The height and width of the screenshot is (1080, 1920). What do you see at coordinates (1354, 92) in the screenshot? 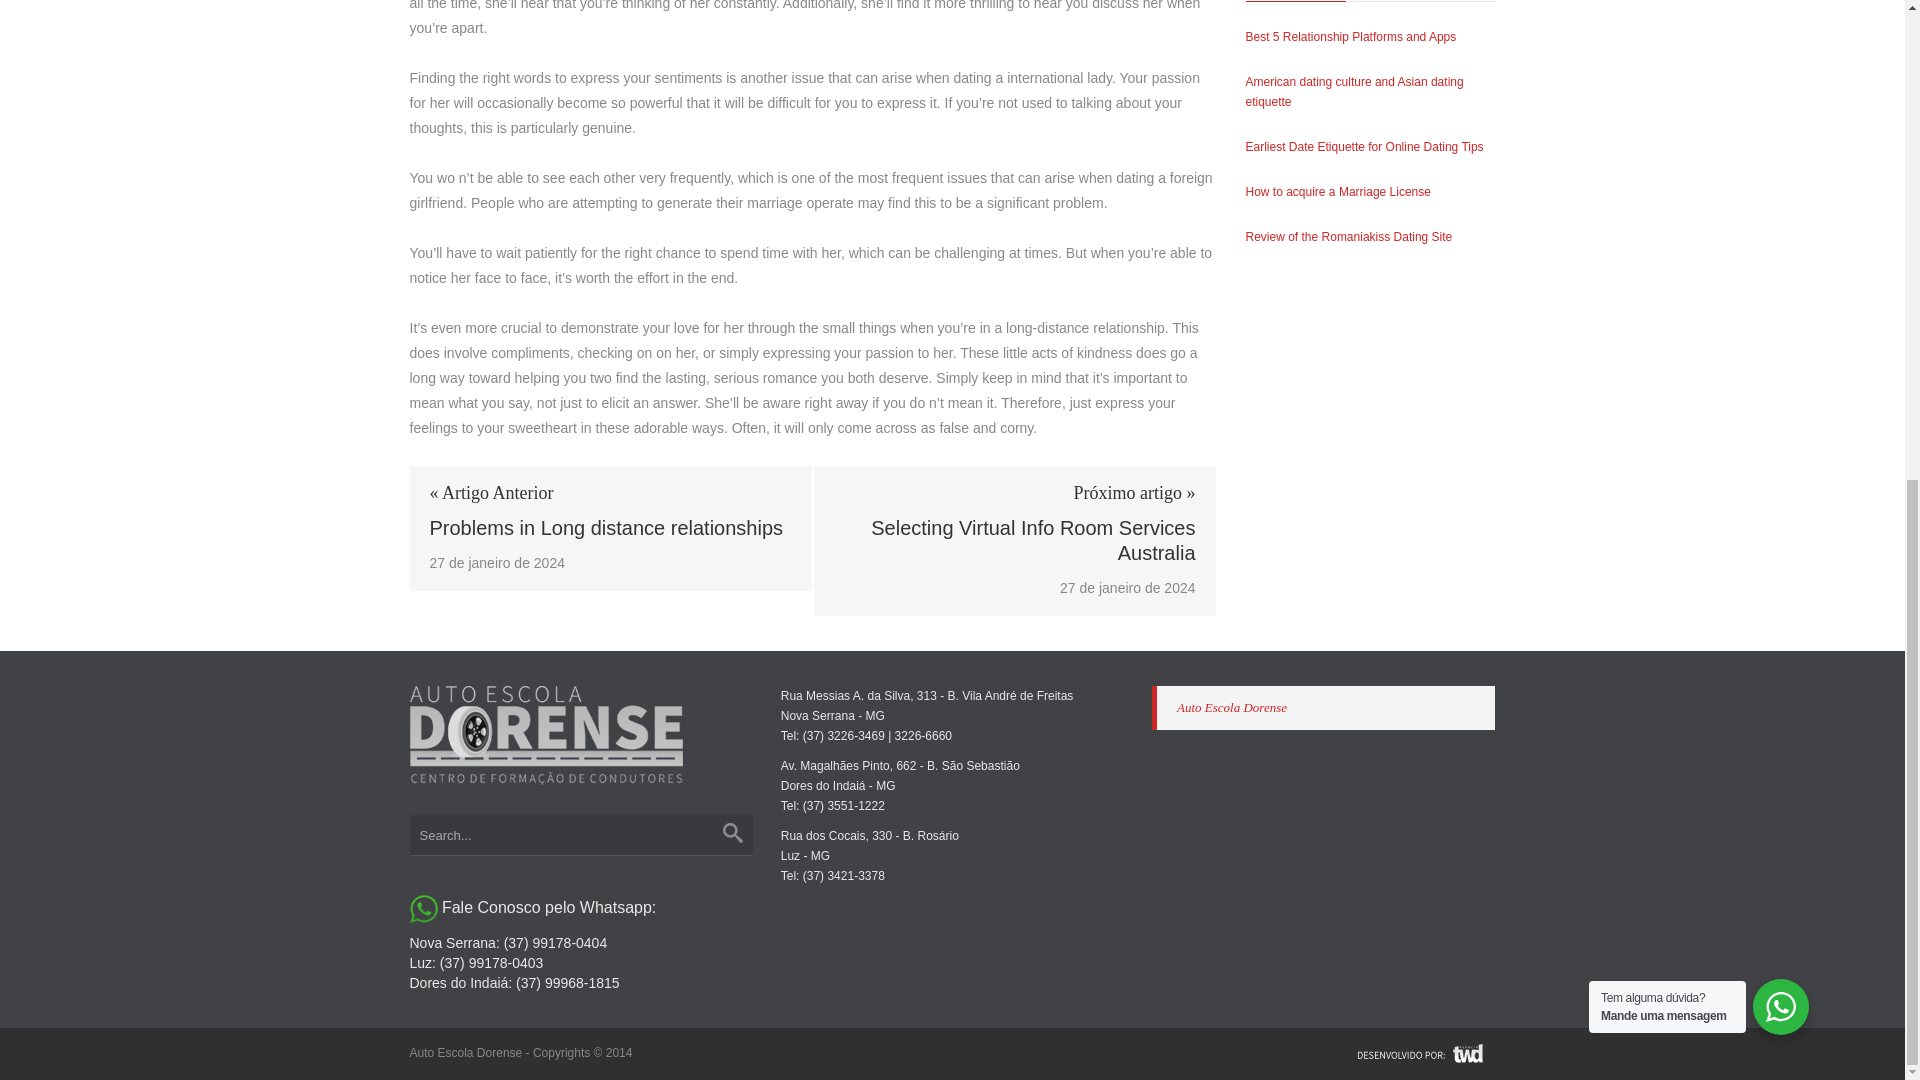
I see `American dating culture and Asian dating etiquette` at bounding box center [1354, 92].